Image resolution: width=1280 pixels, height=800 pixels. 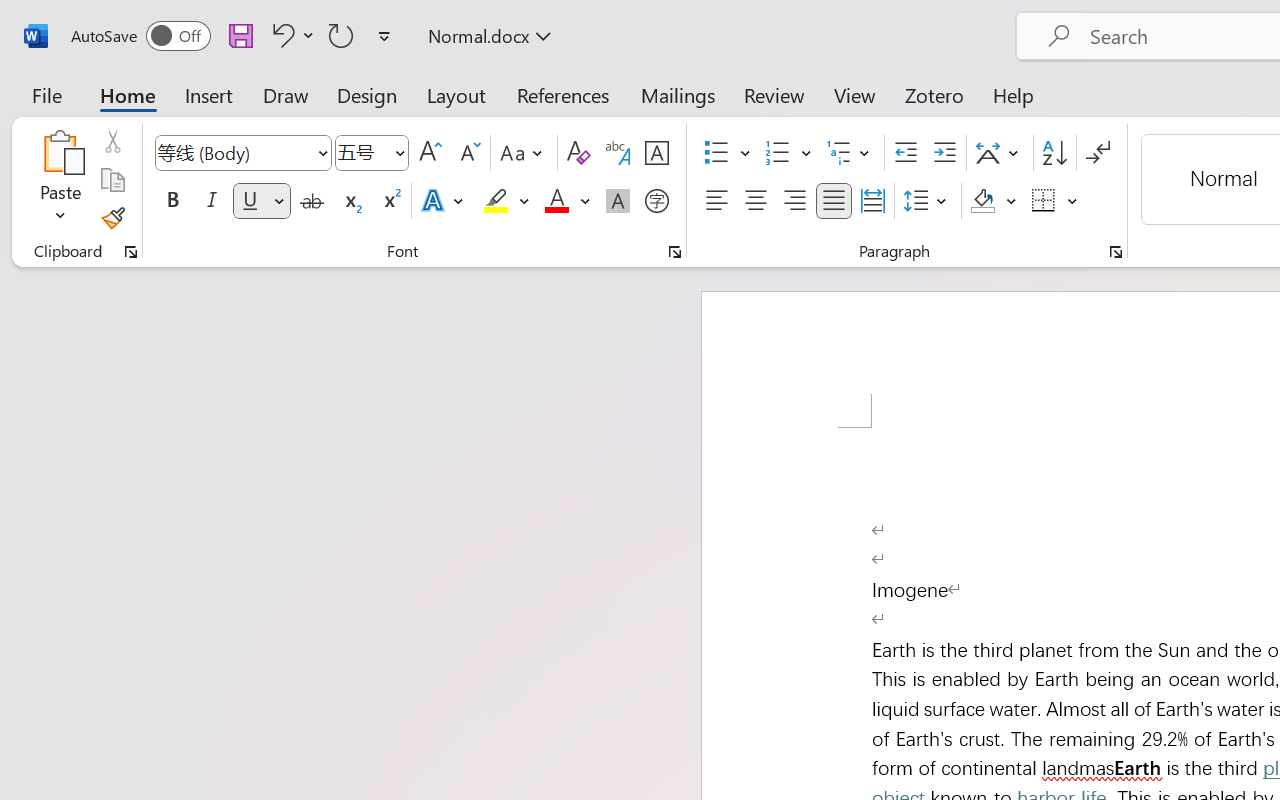 What do you see at coordinates (618, 153) in the screenshot?
I see `Phonetic Guide...` at bounding box center [618, 153].